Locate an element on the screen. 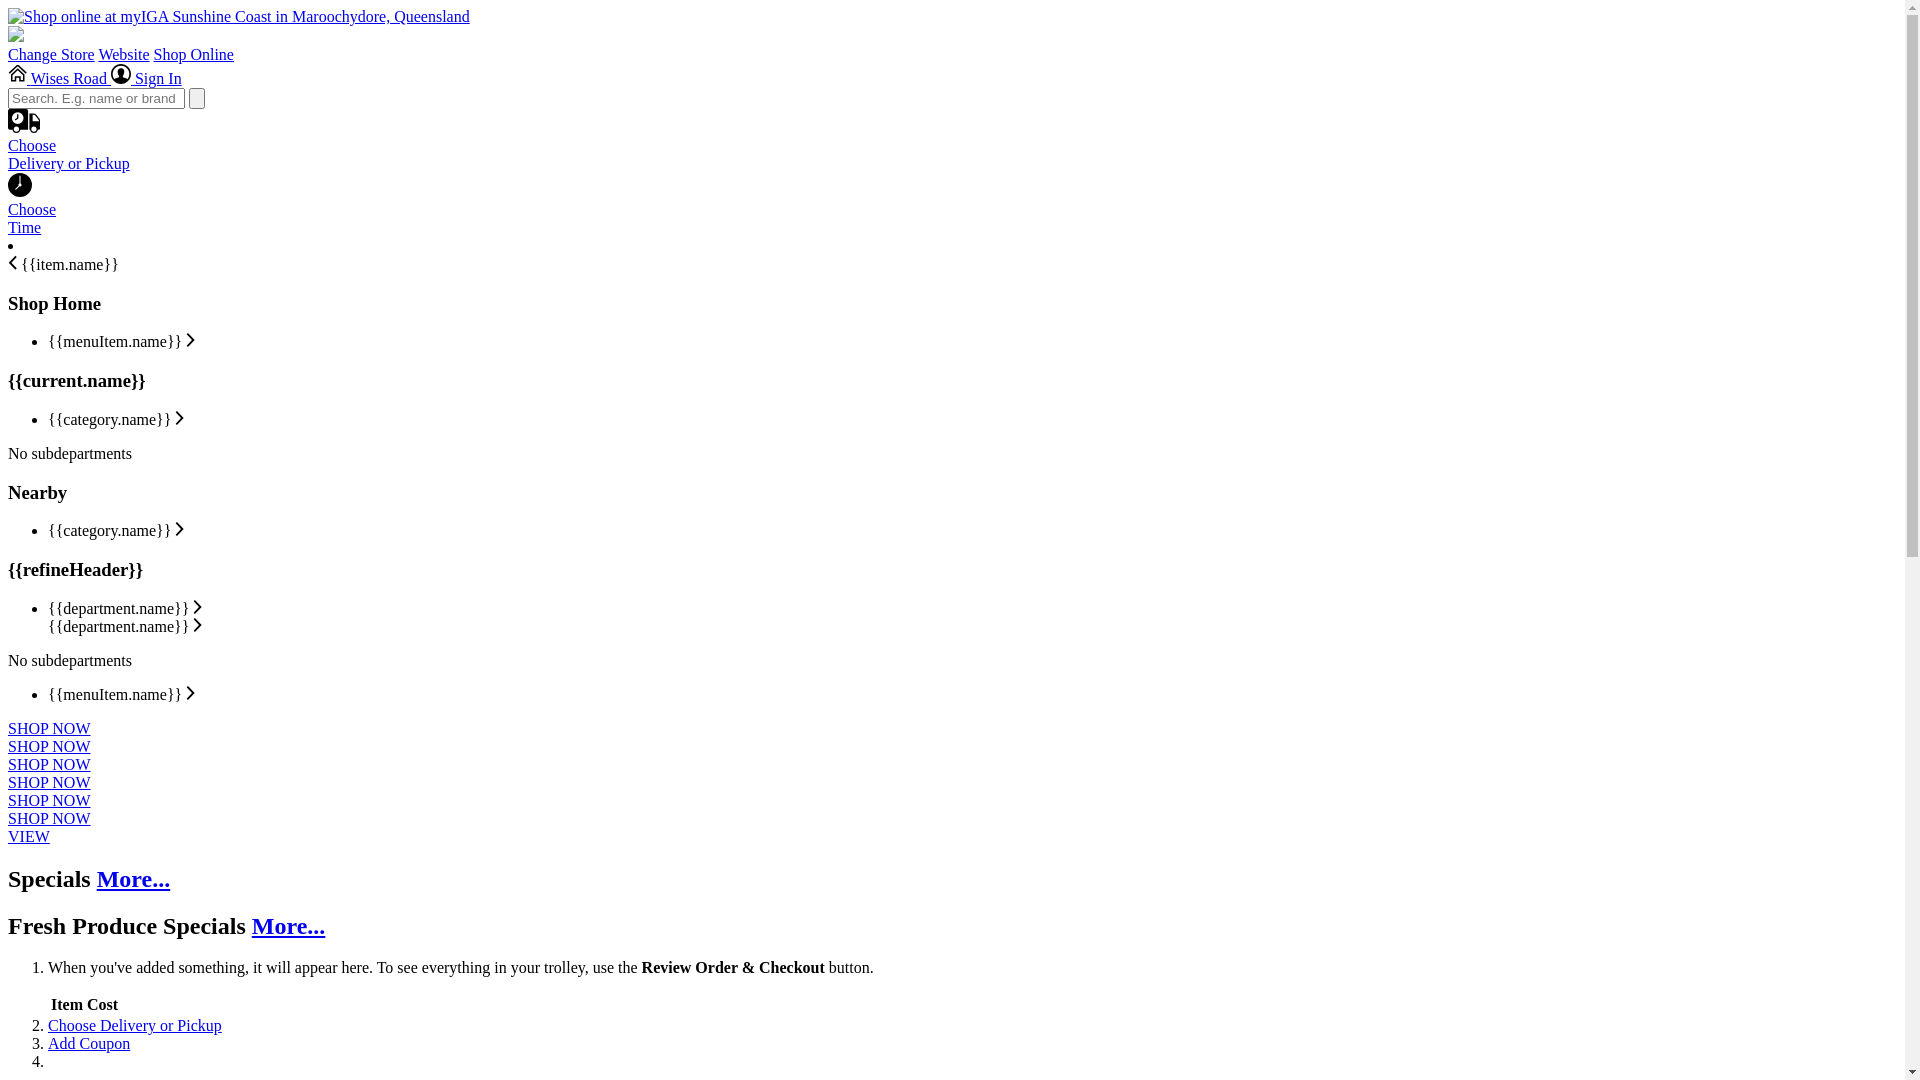 The image size is (1920, 1080). SHOP NOW is located at coordinates (50, 746).